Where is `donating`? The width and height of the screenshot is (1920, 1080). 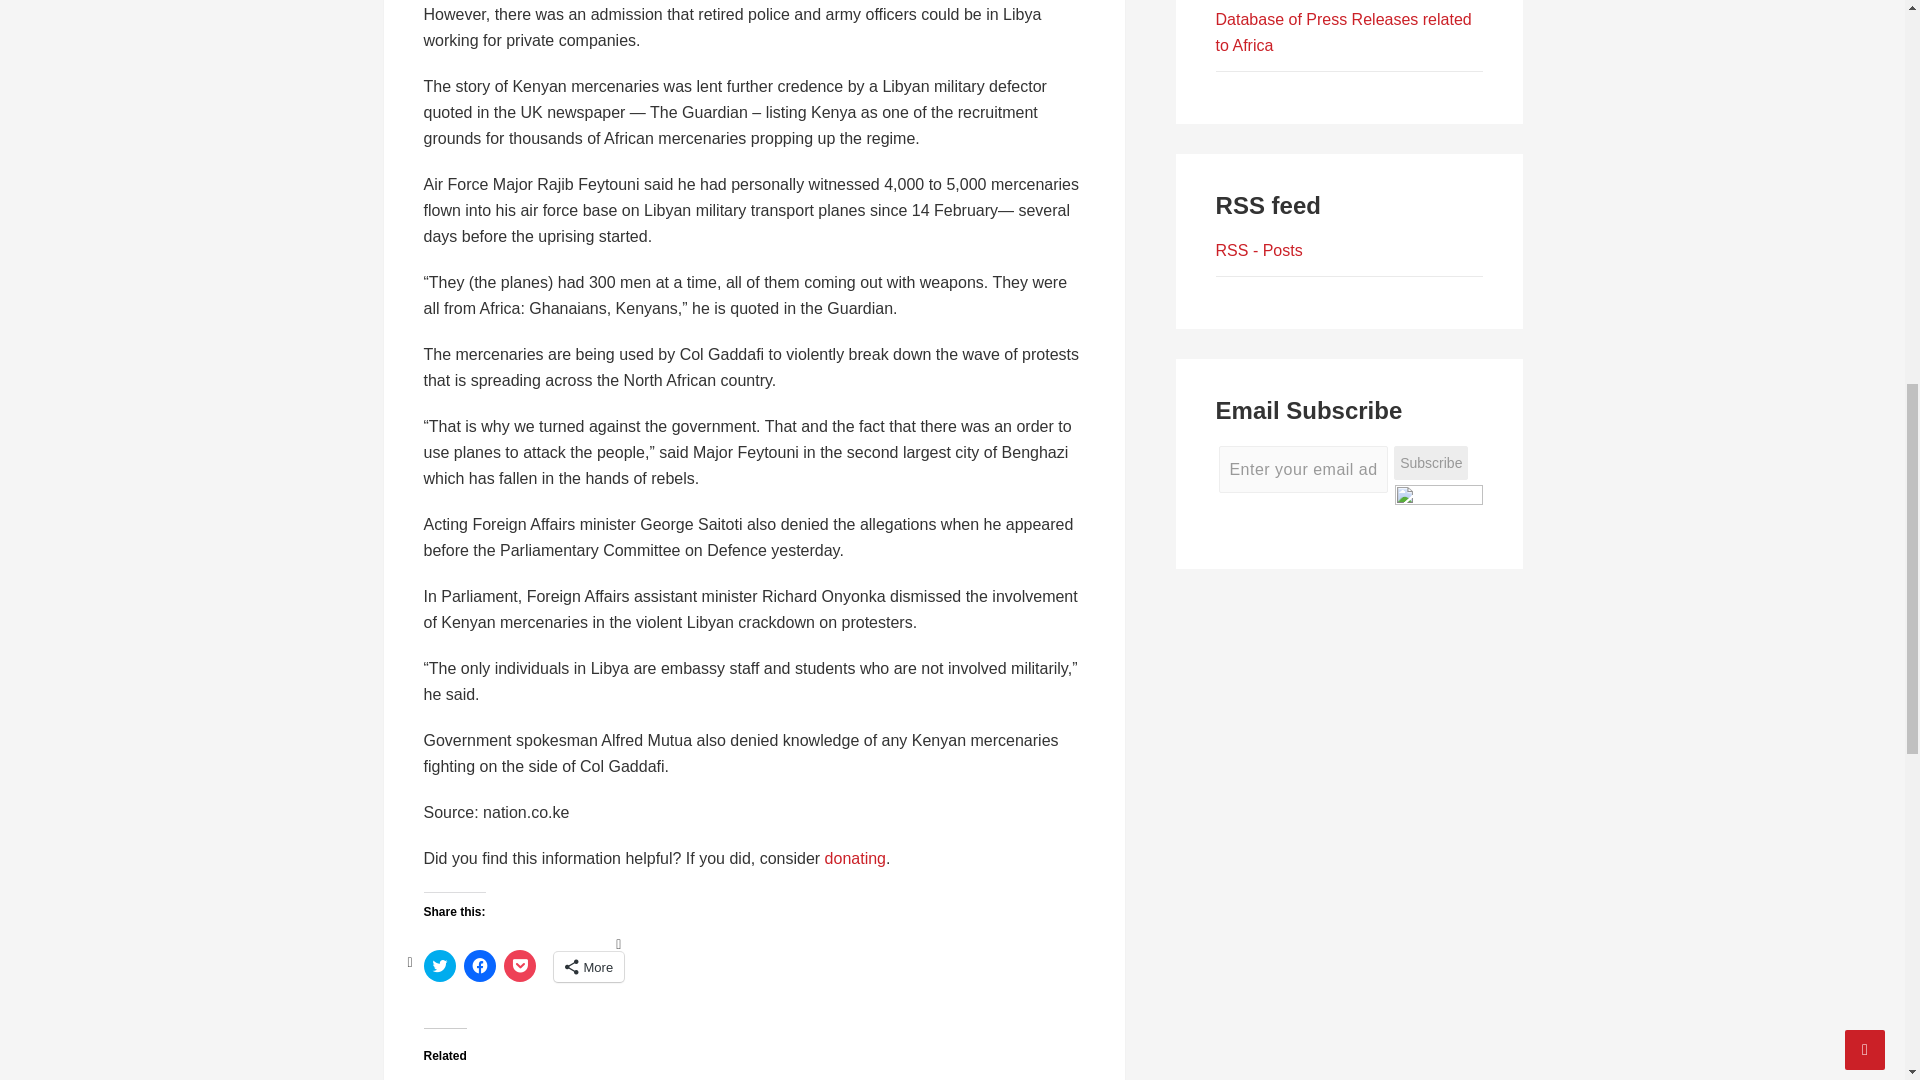 donating is located at coordinates (855, 858).